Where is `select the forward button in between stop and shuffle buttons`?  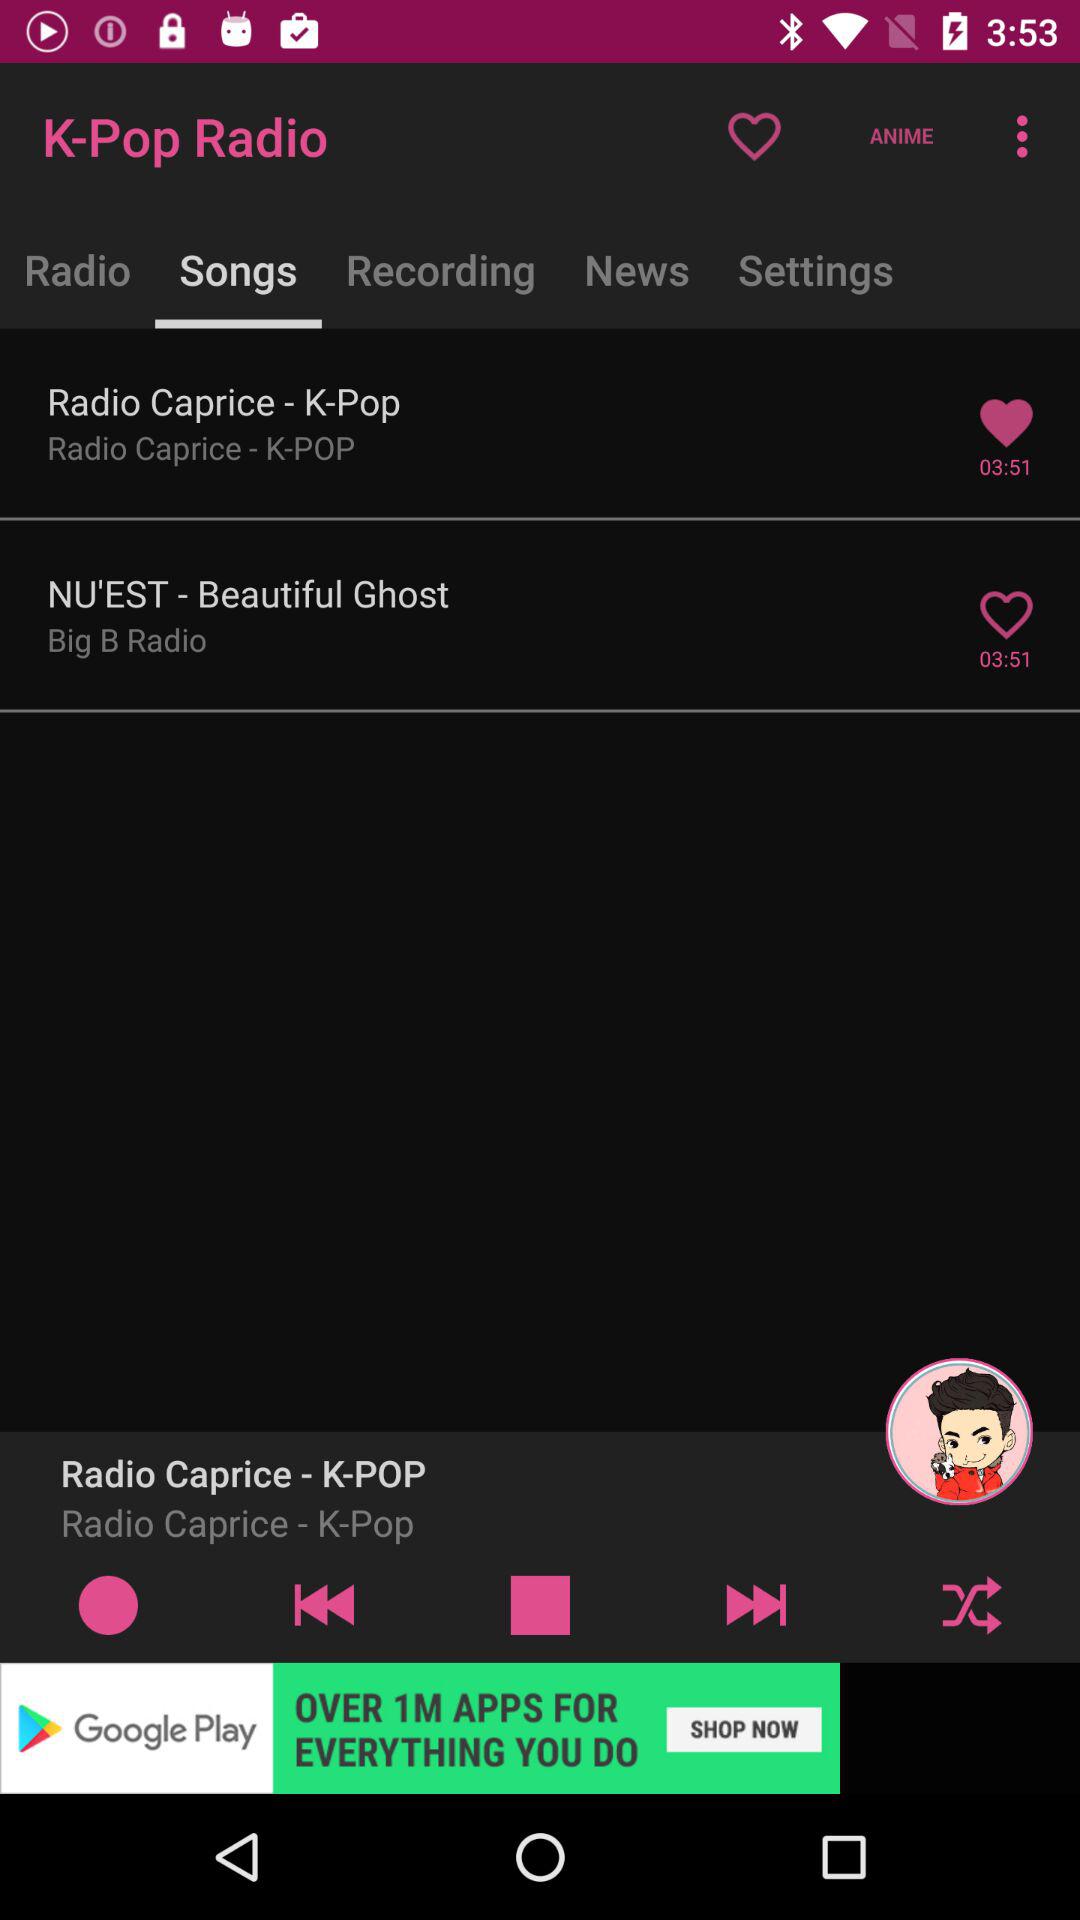
select the forward button in between stop and shuffle buttons is located at coordinates (756, 1604).